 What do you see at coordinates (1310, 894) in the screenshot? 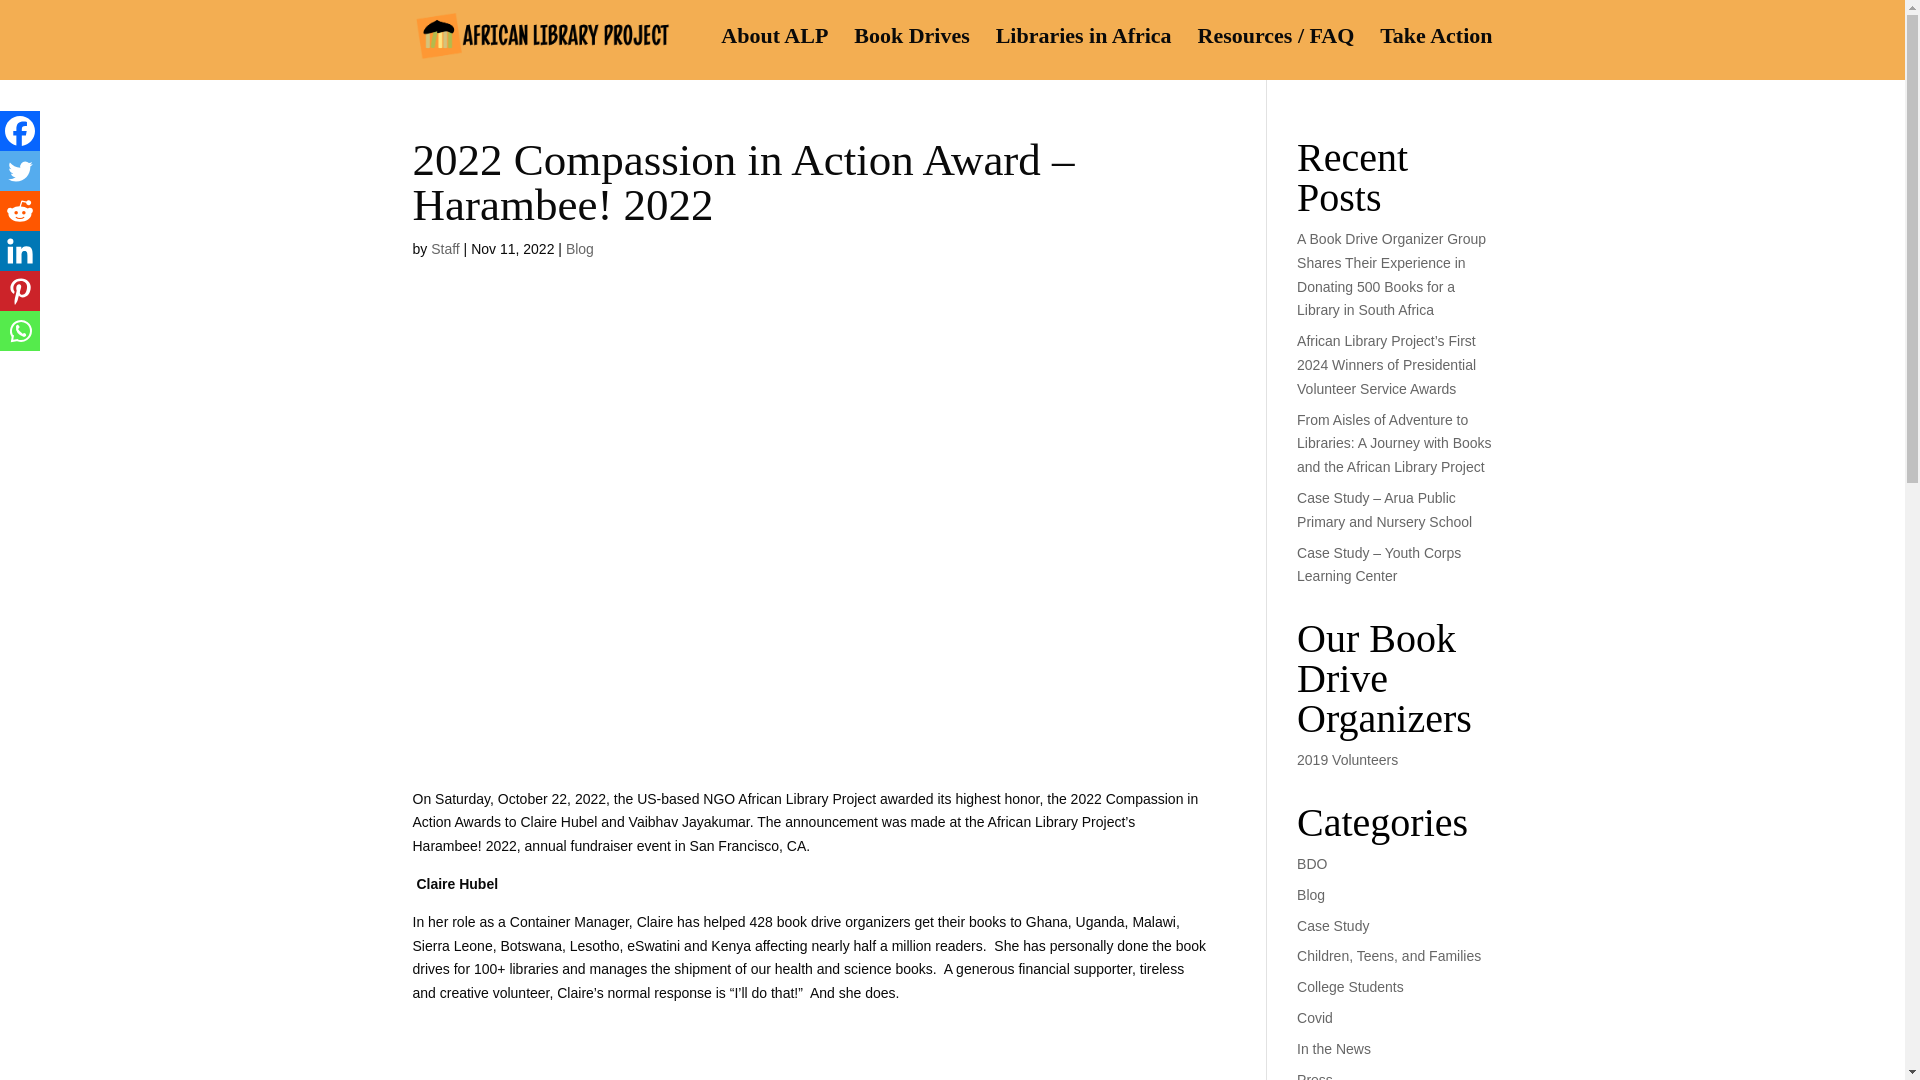
I see `Blog` at bounding box center [1310, 894].